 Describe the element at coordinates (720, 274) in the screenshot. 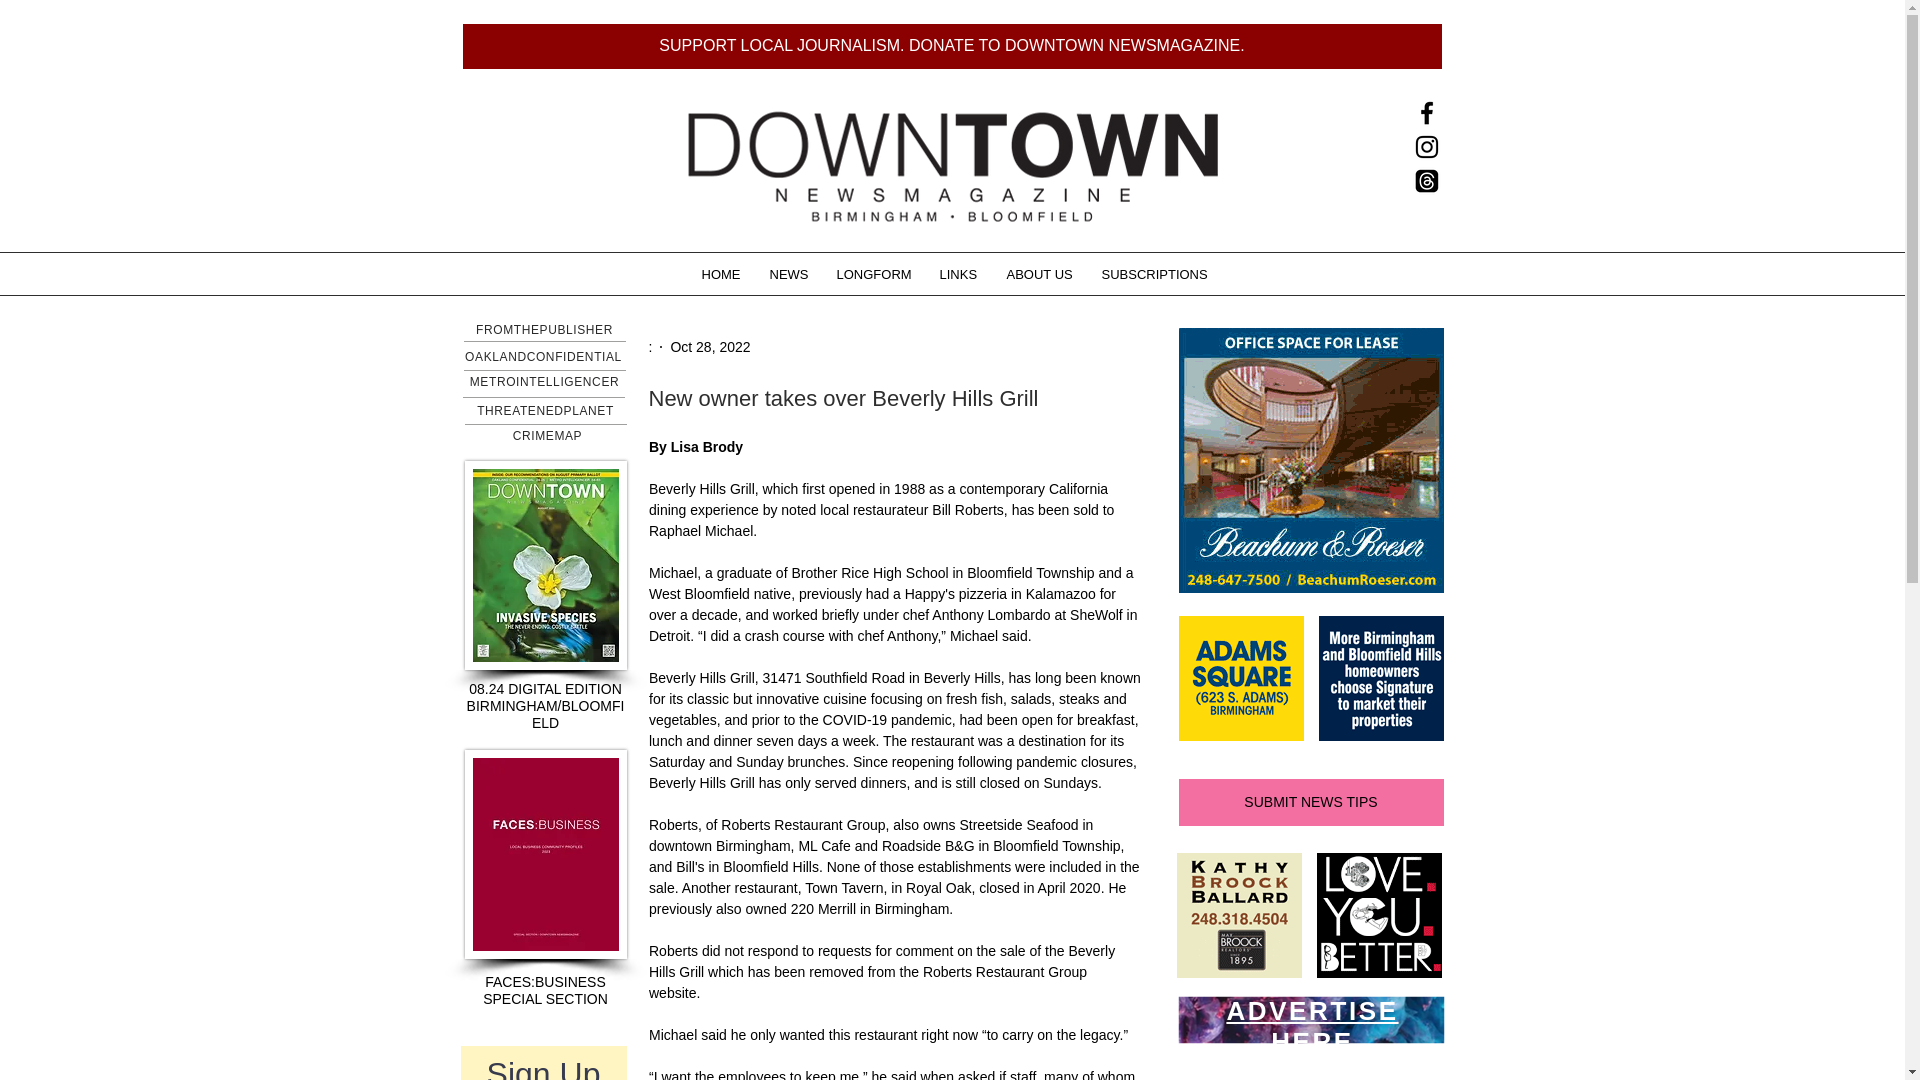

I see `HOME` at that location.